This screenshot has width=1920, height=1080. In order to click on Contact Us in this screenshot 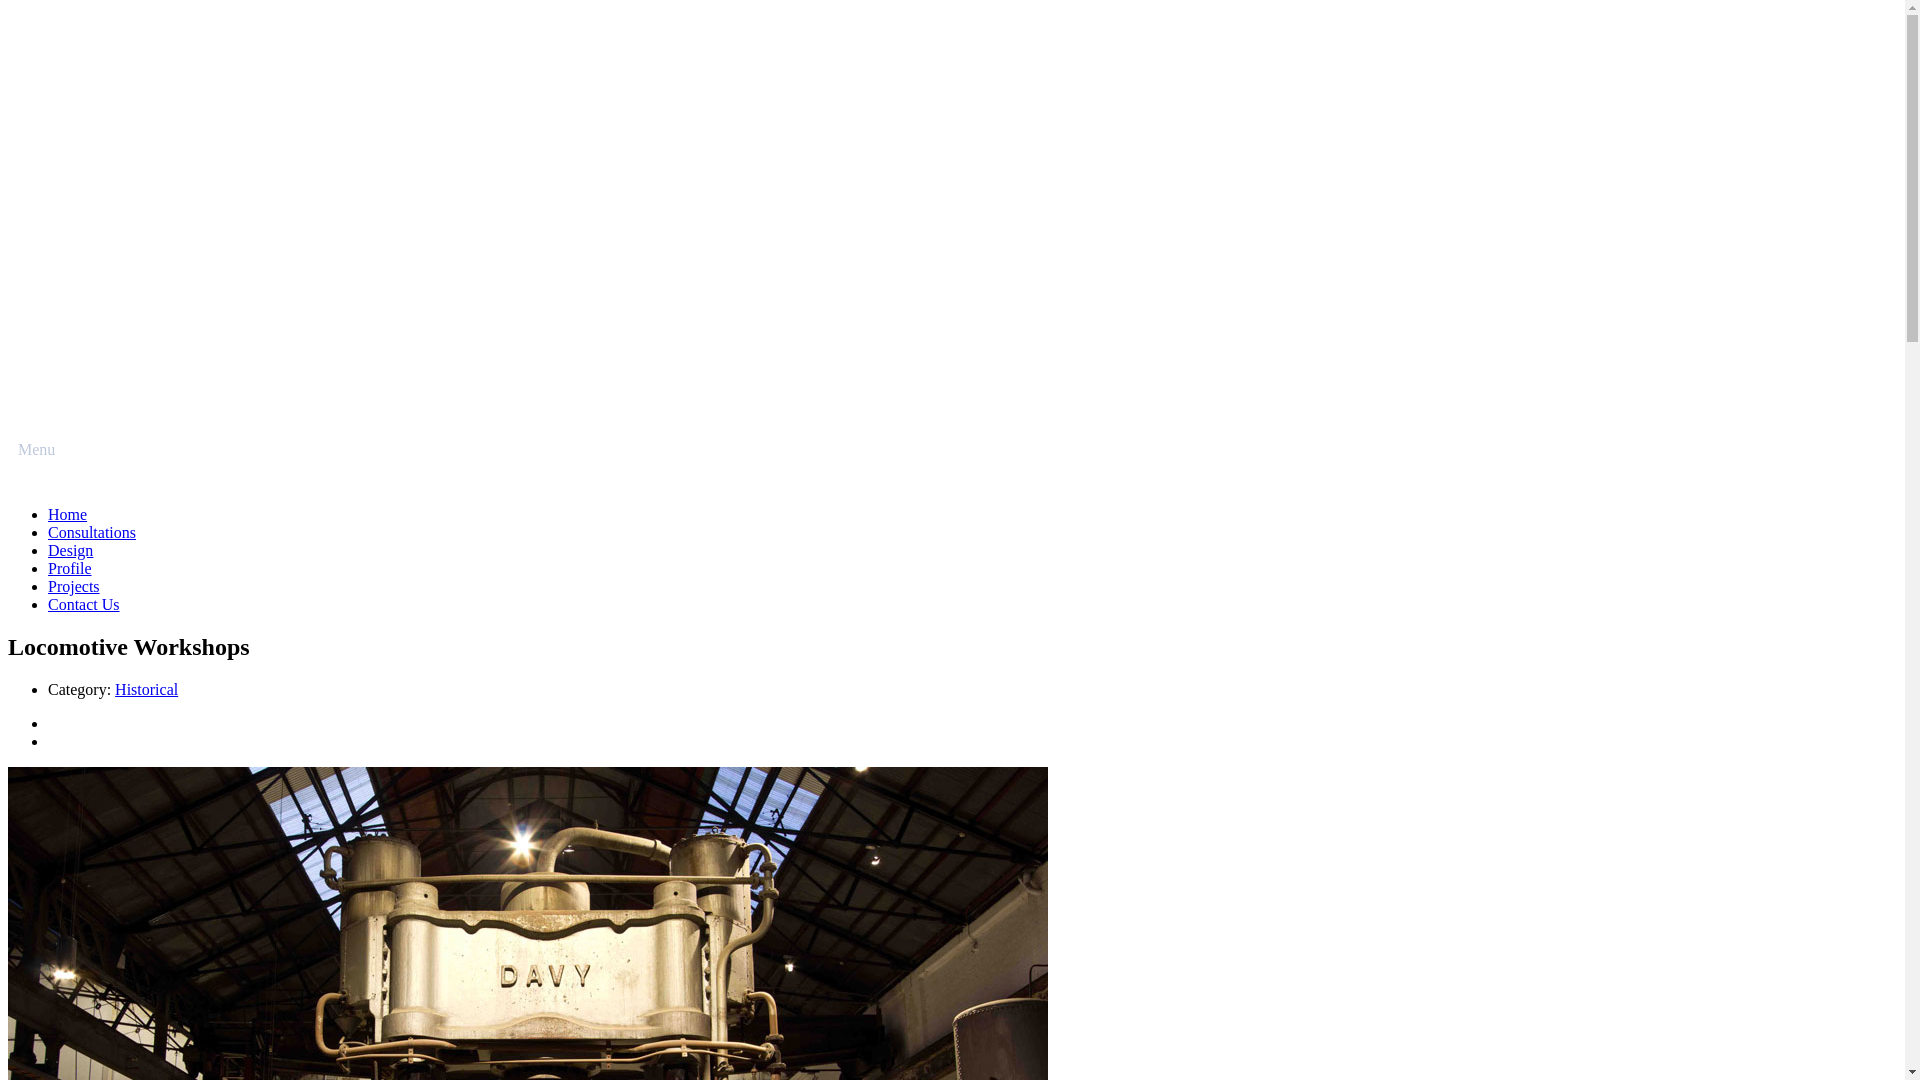, I will do `click(84, 604)`.